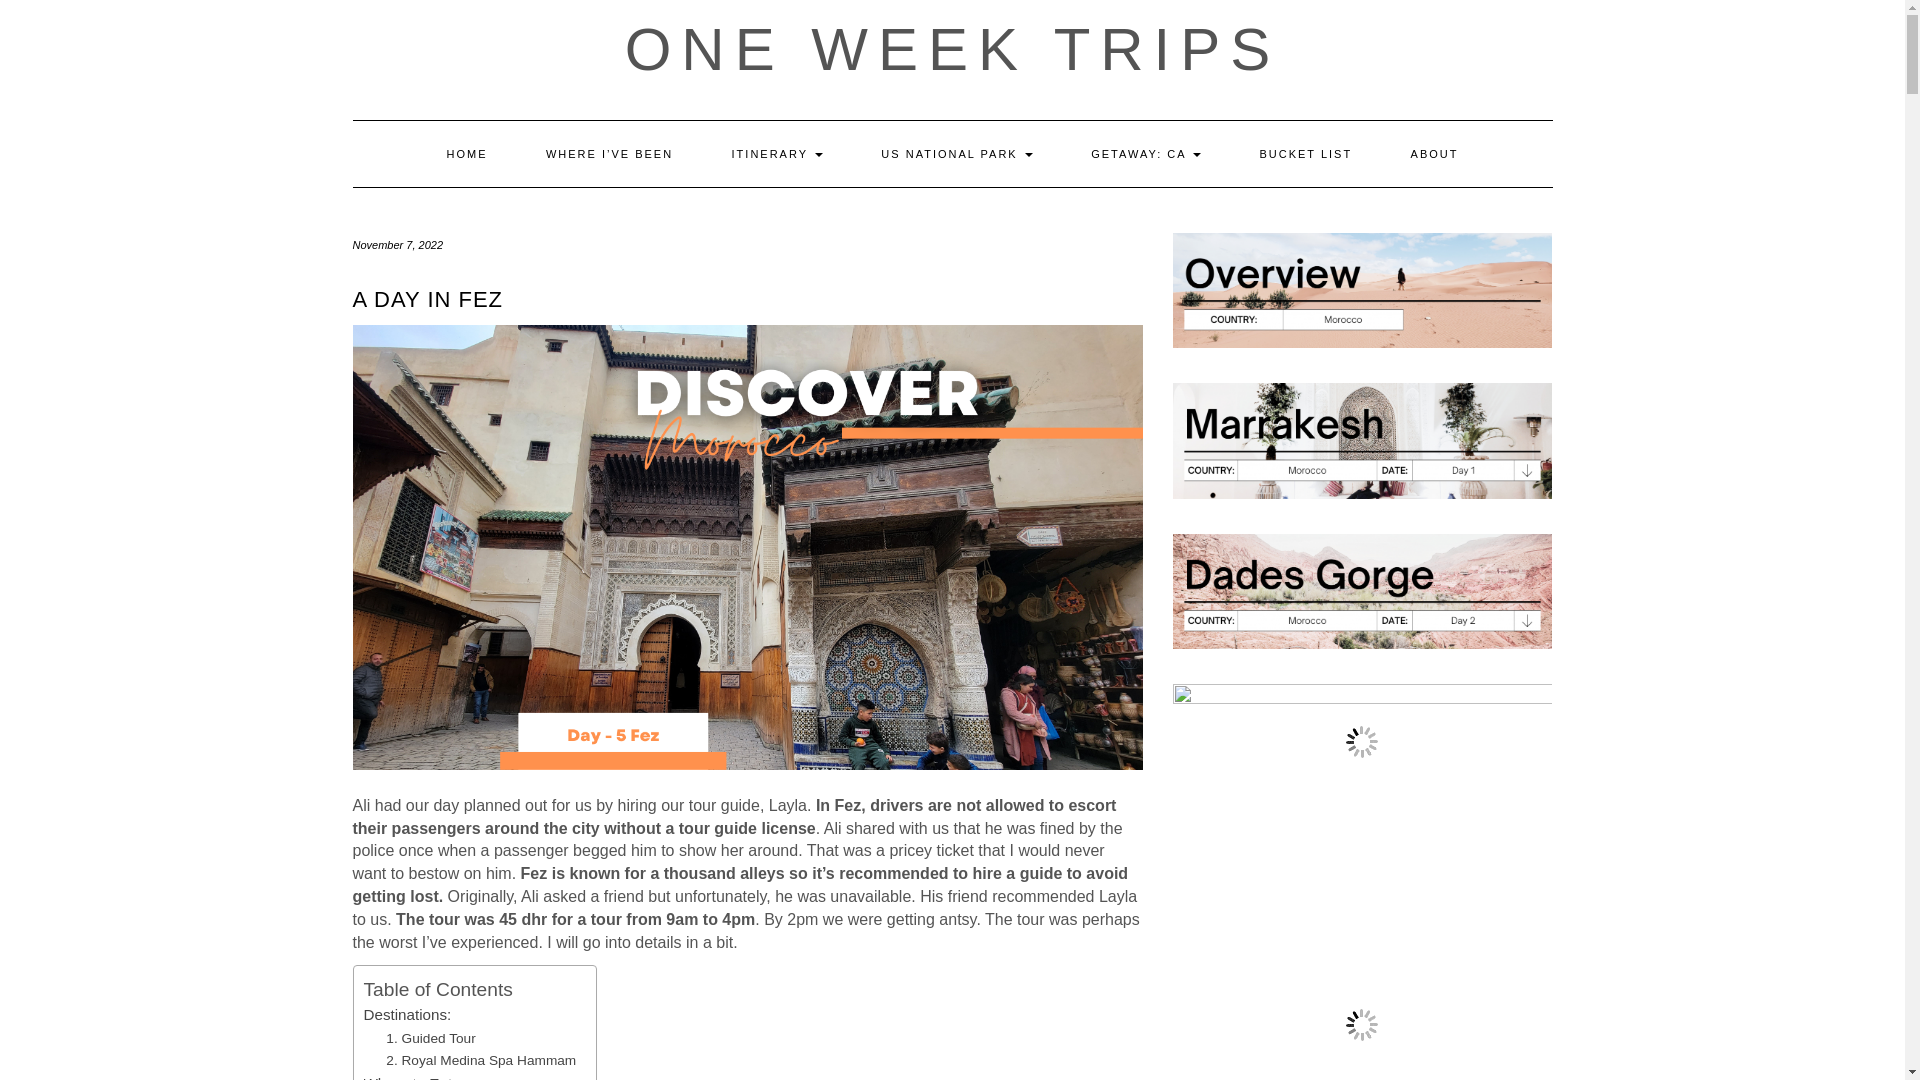 The height and width of the screenshot is (1080, 1920). What do you see at coordinates (408, 1015) in the screenshot?
I see `Destinations:` at bounding box center [408, 1015].